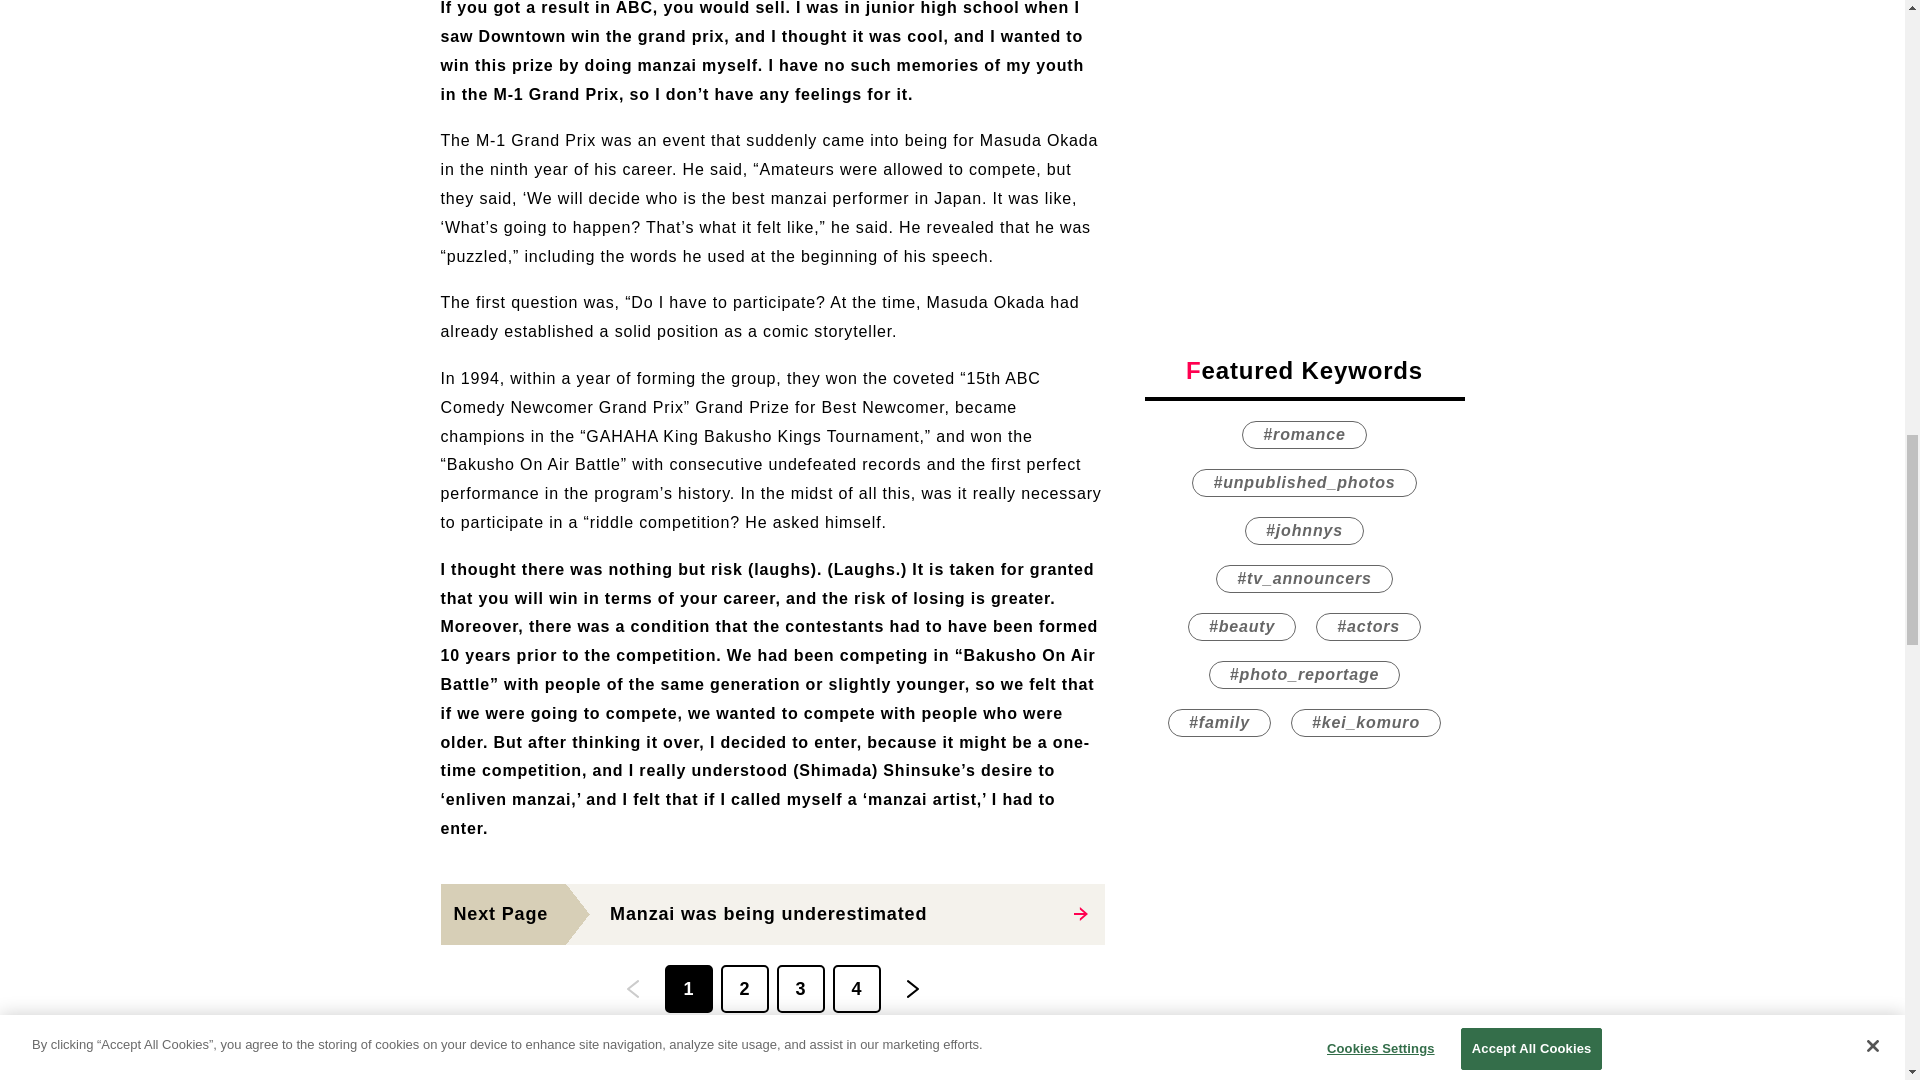 The image size is (1920, 1080). What do you see at coordinates (772, 914) in the screenshot?
I see `3` at bounding box center [772, 914].